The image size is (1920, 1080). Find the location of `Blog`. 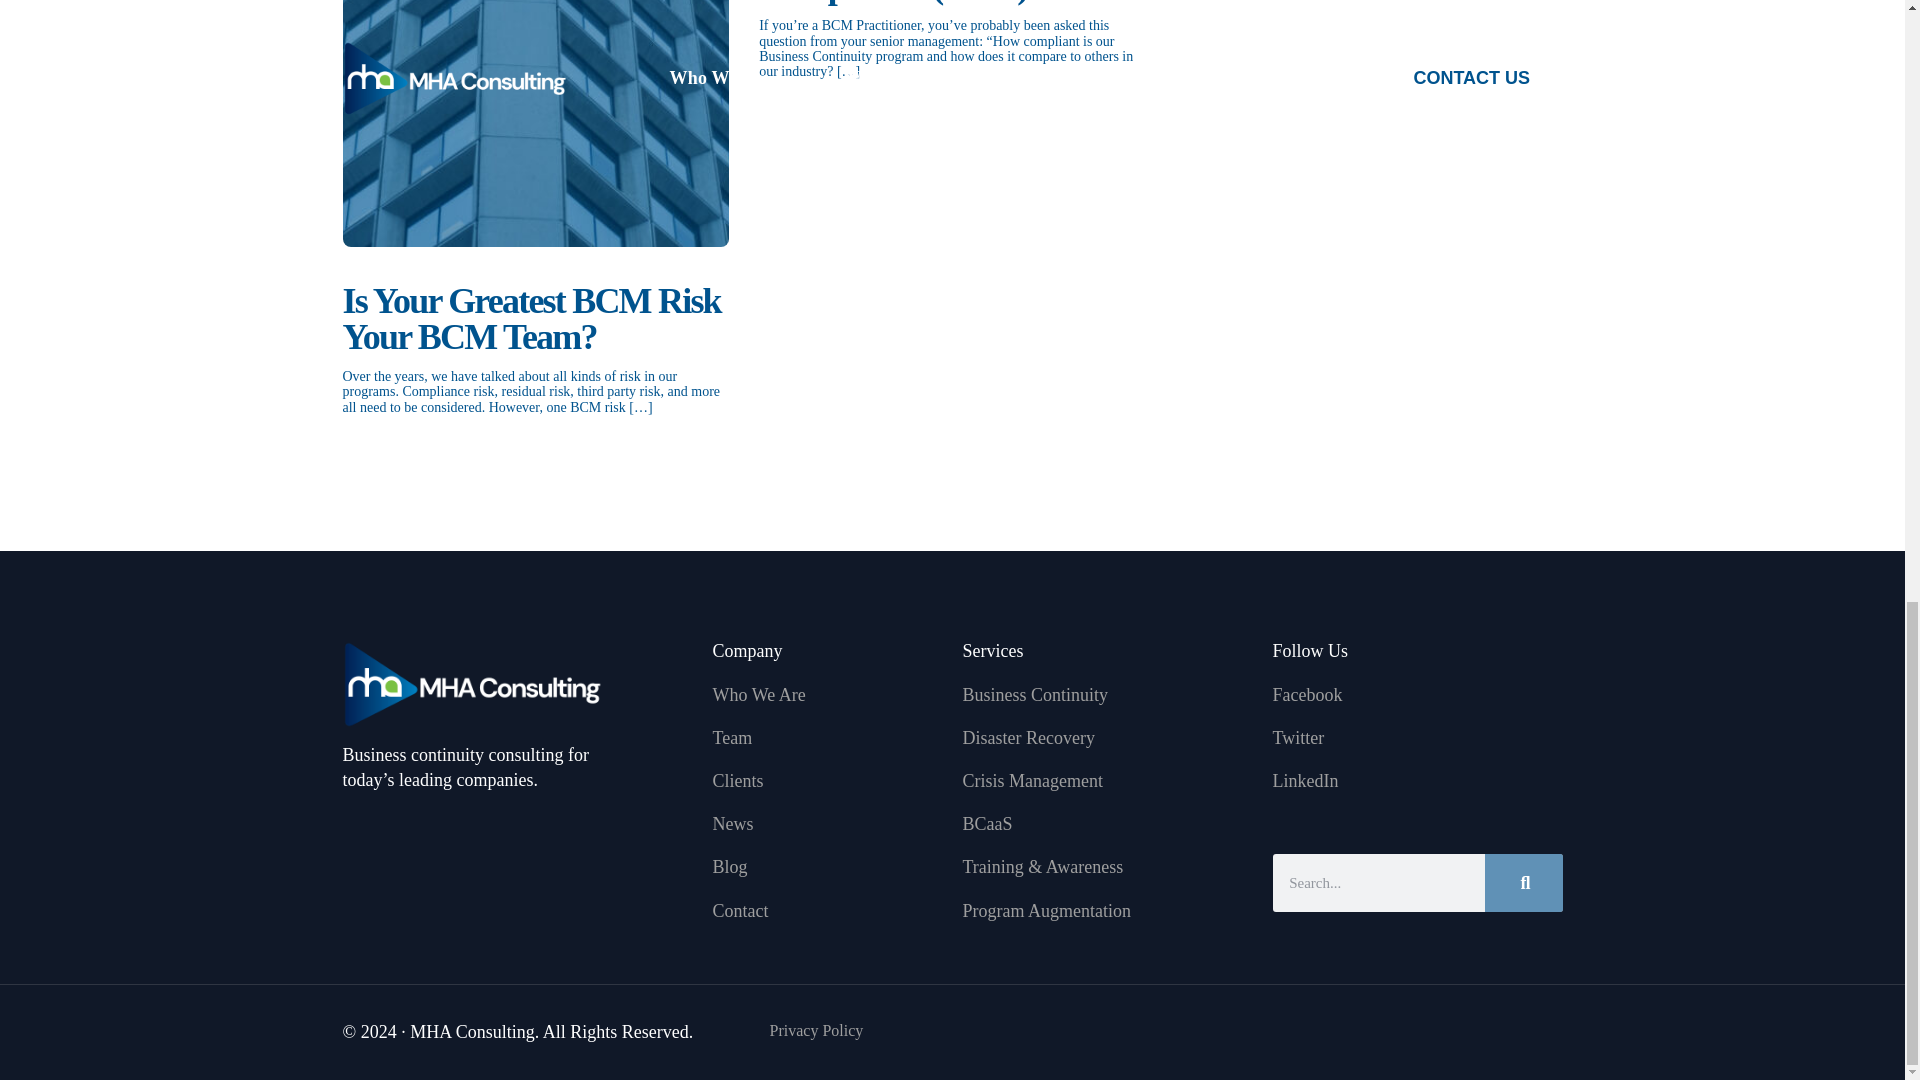

Blog is located at coordinates (827, 868).